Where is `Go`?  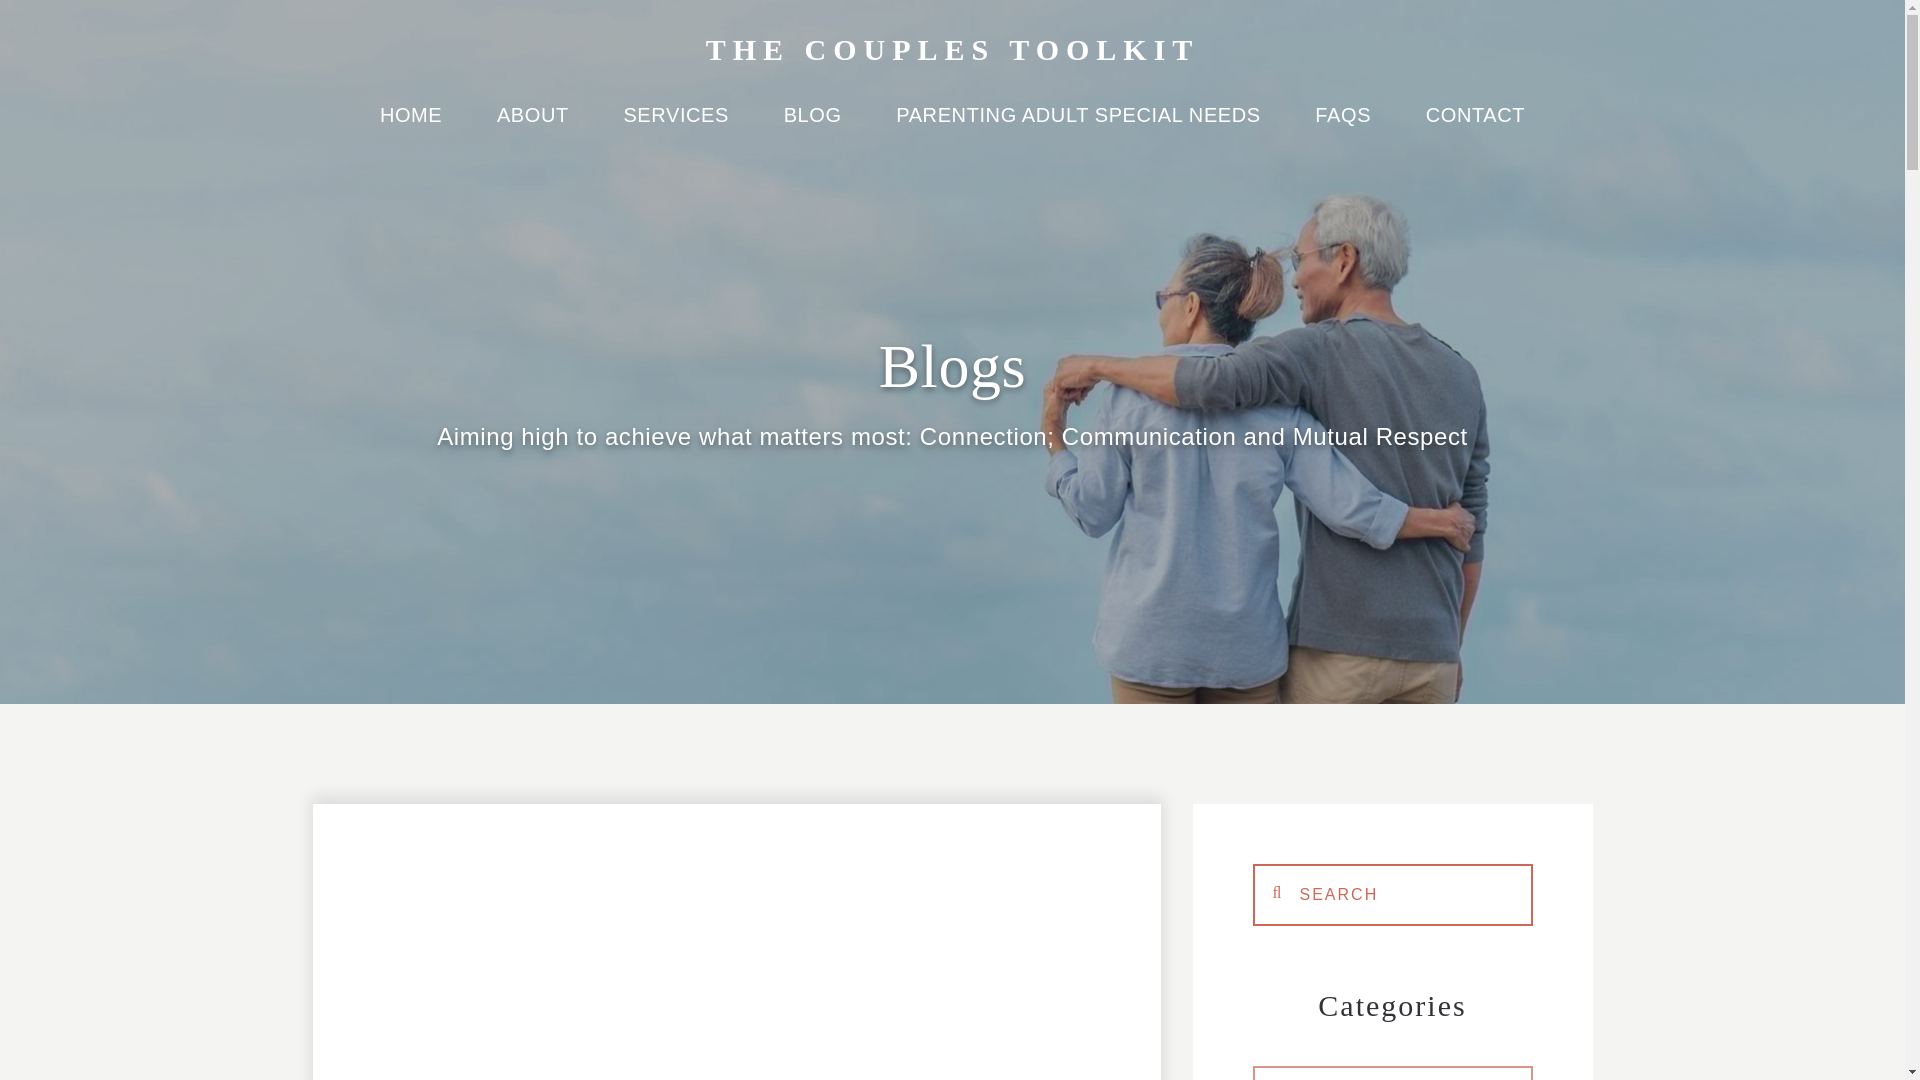 Go is located at coordinates (1392, 893).